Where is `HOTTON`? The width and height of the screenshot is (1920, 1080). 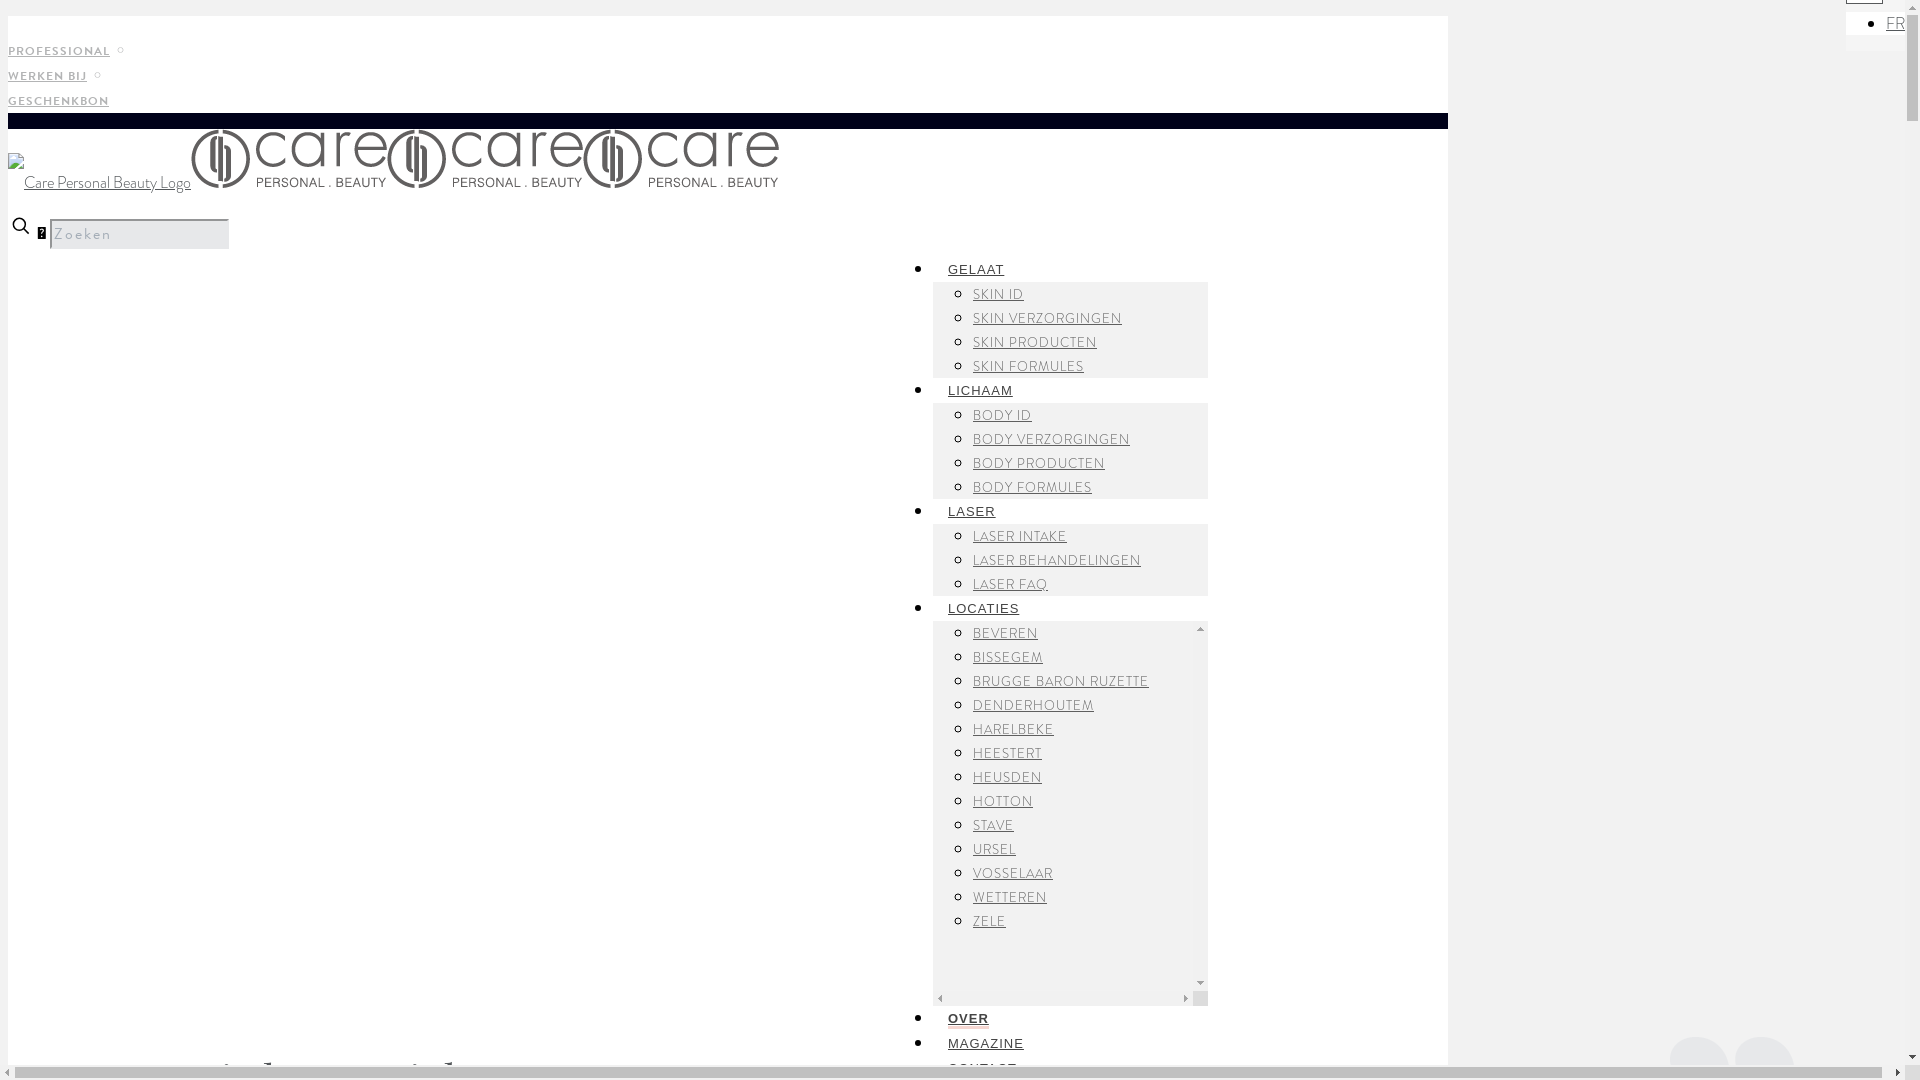
HOTTON is located at coordinates (1002, 802).